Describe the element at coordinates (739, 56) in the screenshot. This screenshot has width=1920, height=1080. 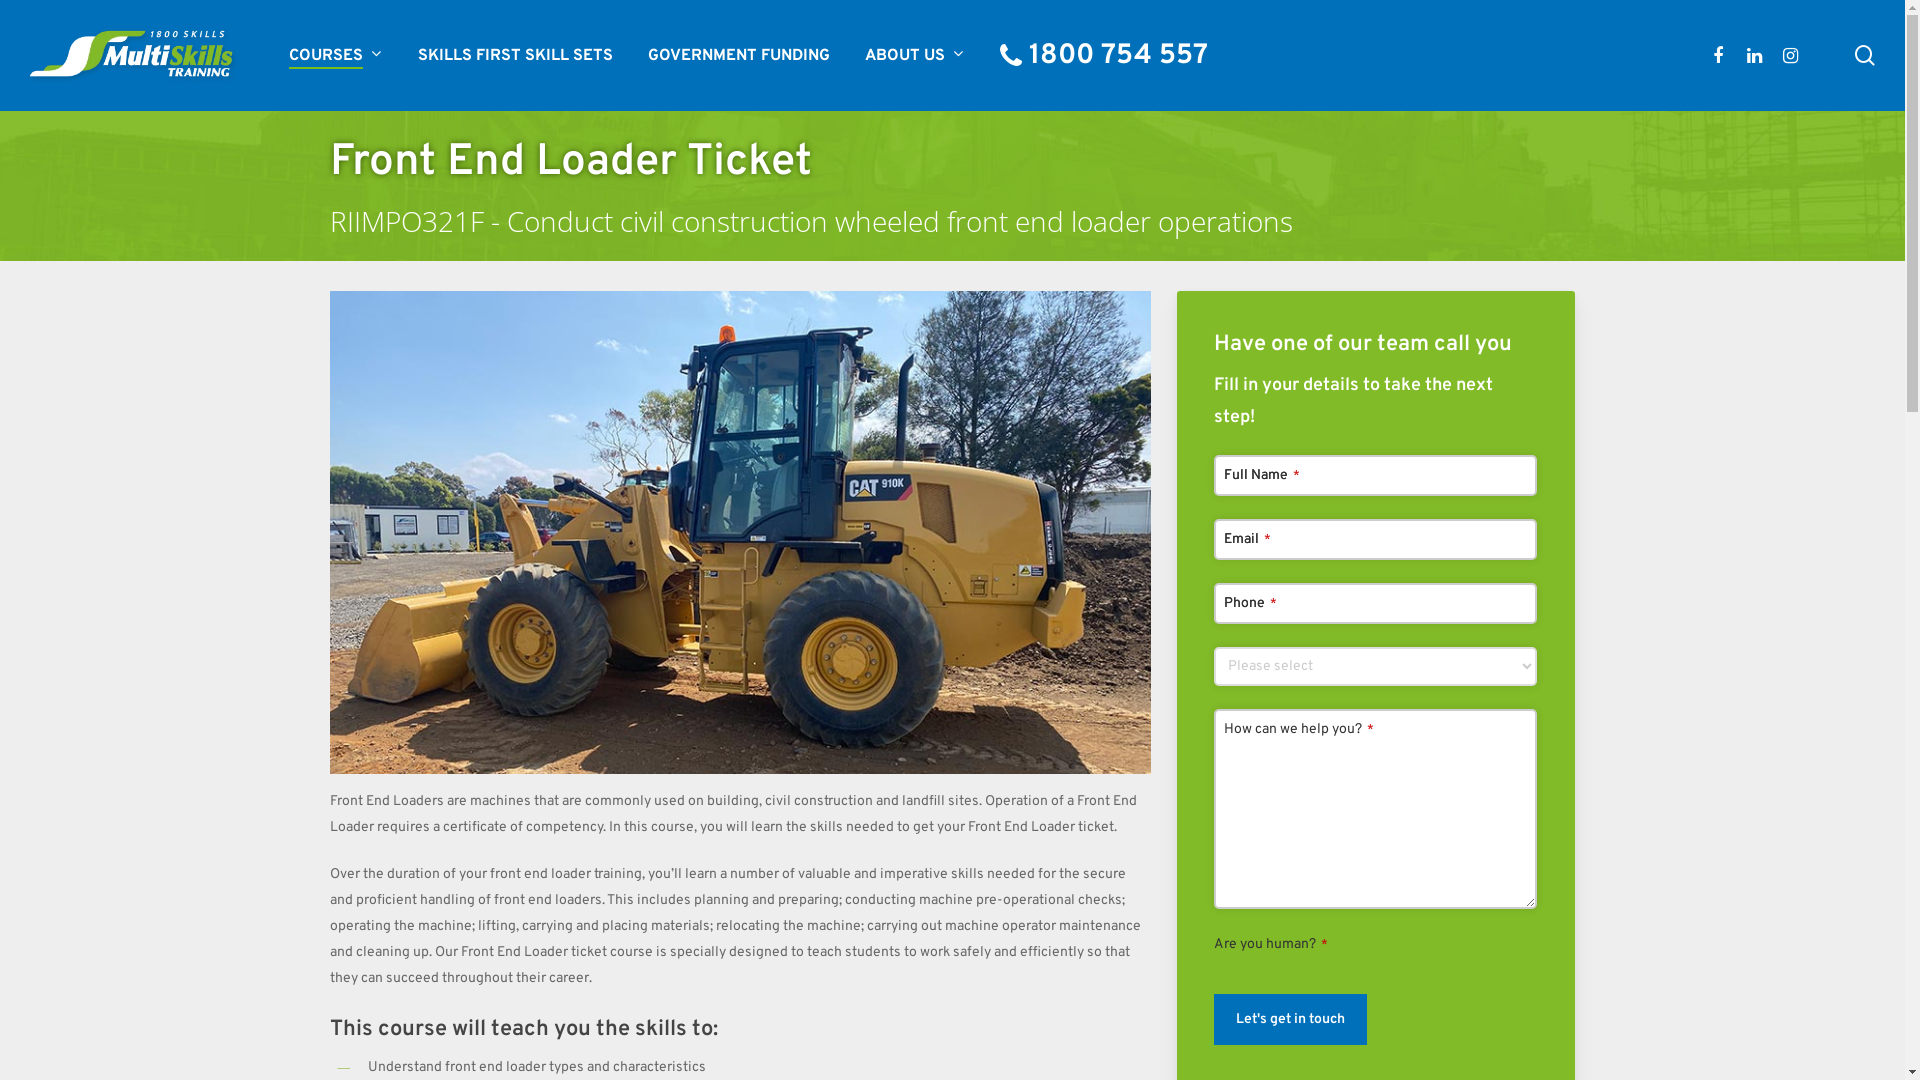
I see `GOVERNMENT FUNDING` at that location.